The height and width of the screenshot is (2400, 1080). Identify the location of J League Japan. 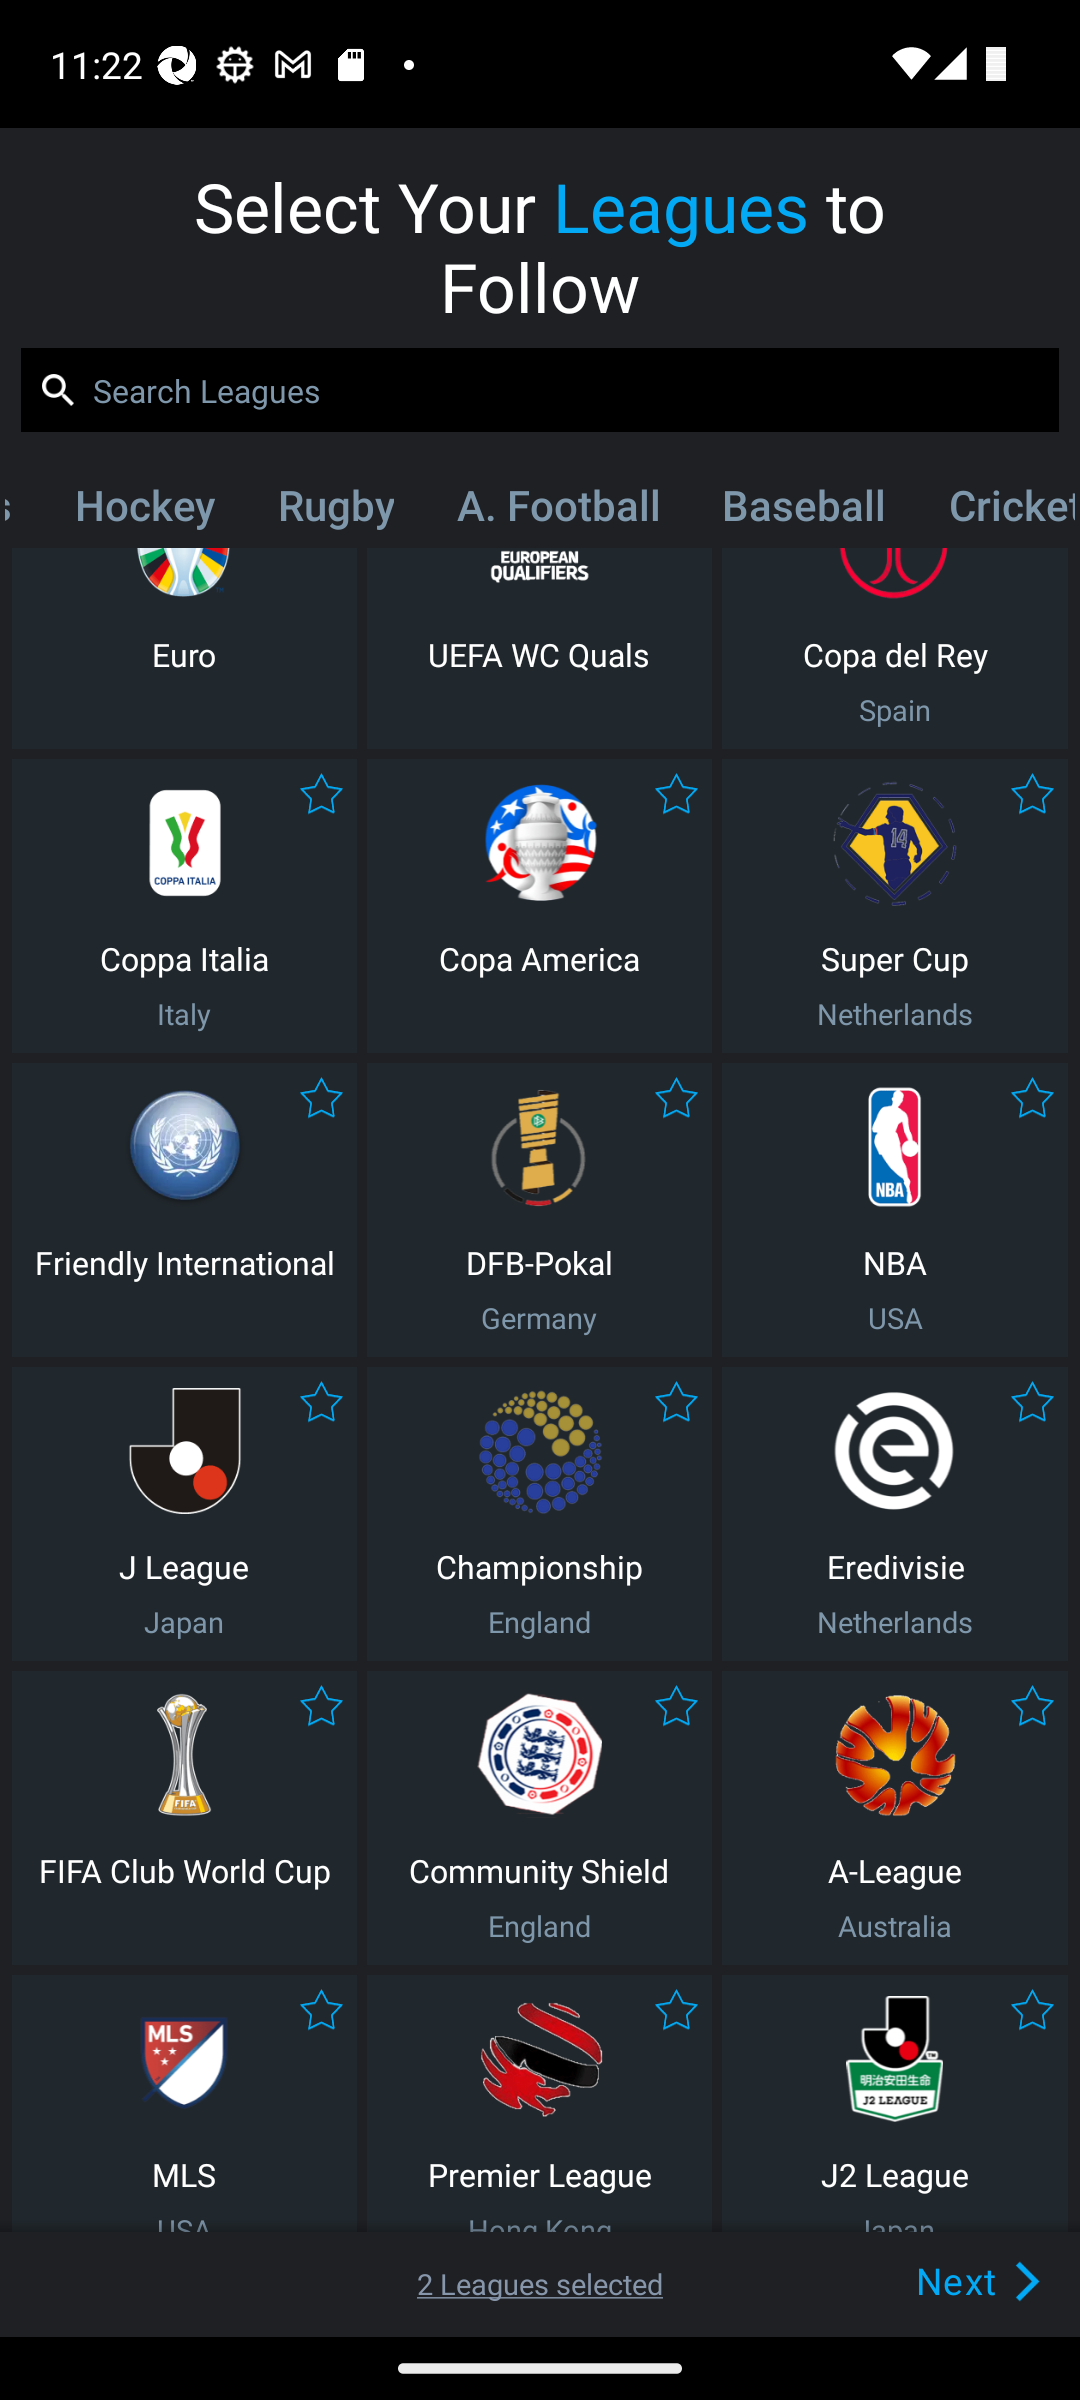
(184, 1514).